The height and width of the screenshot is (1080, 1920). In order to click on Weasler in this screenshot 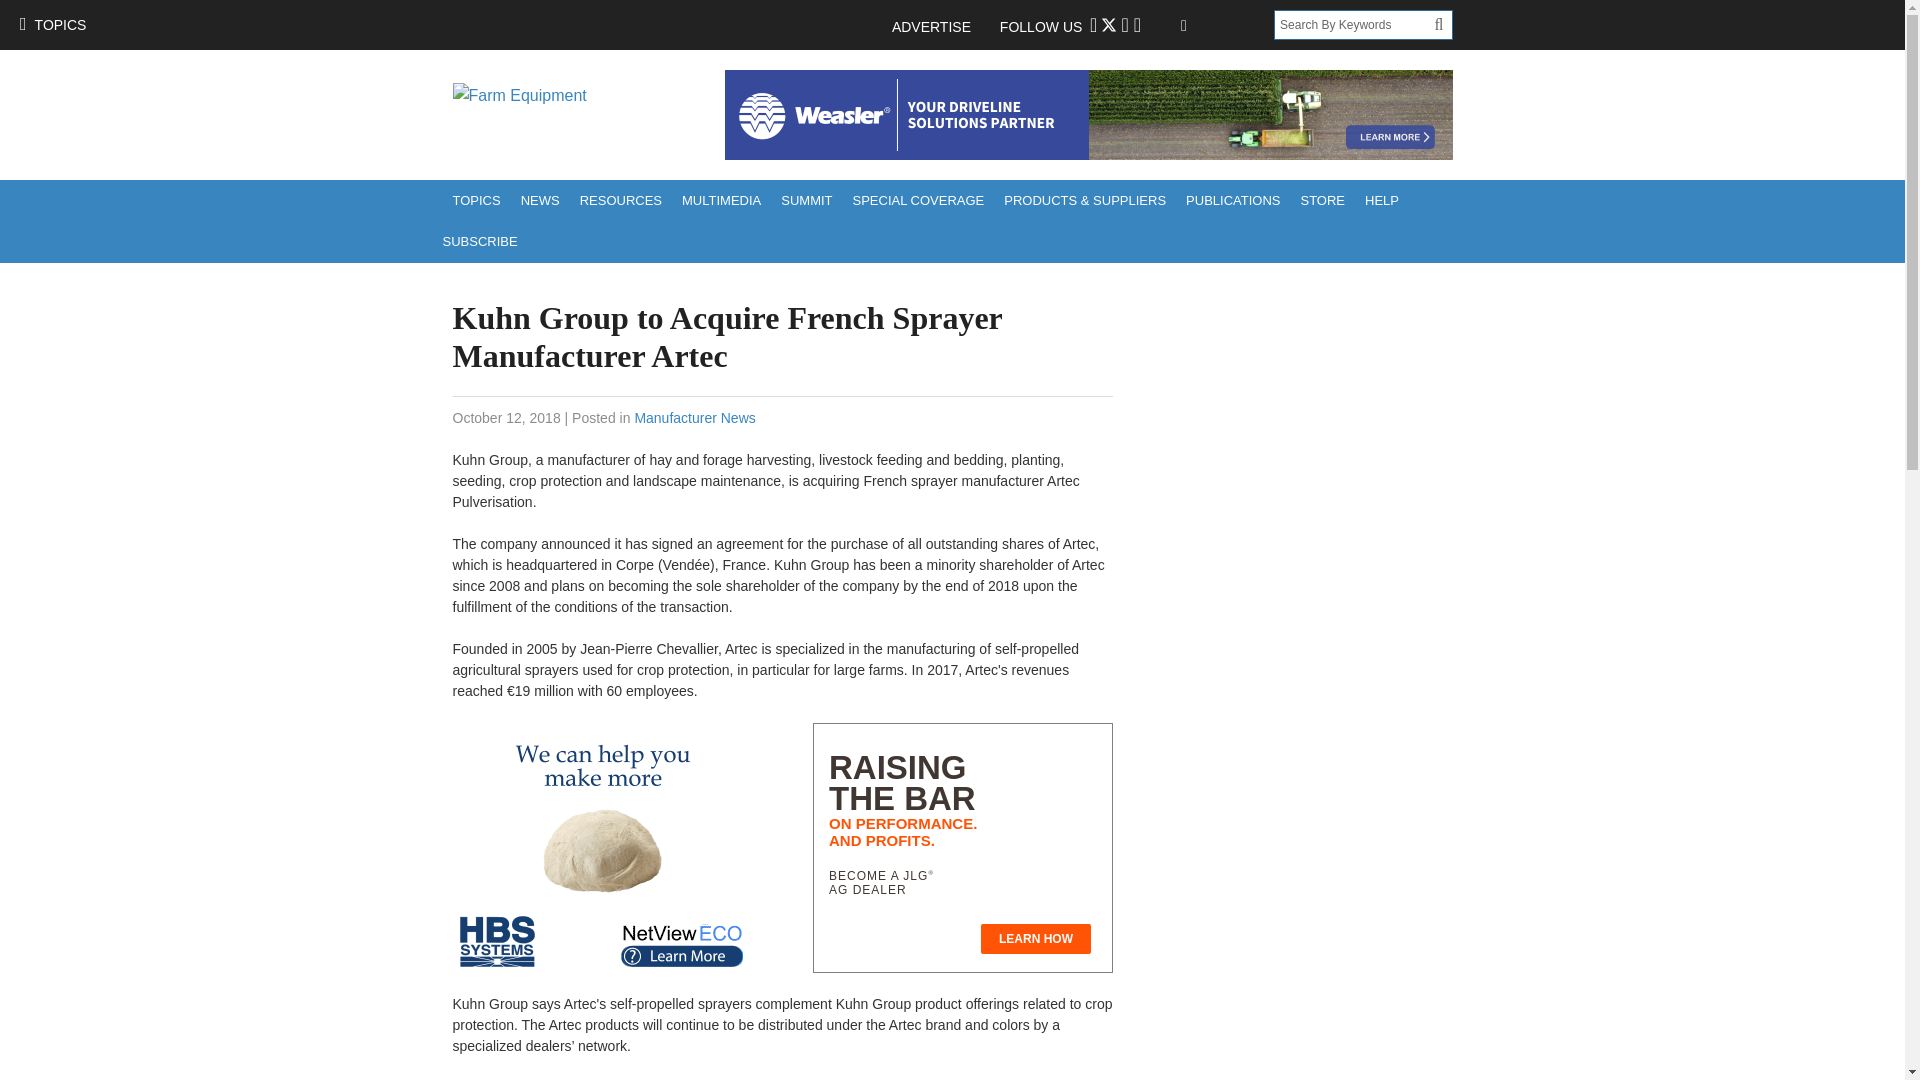, I will do `click(1087, 114)`.